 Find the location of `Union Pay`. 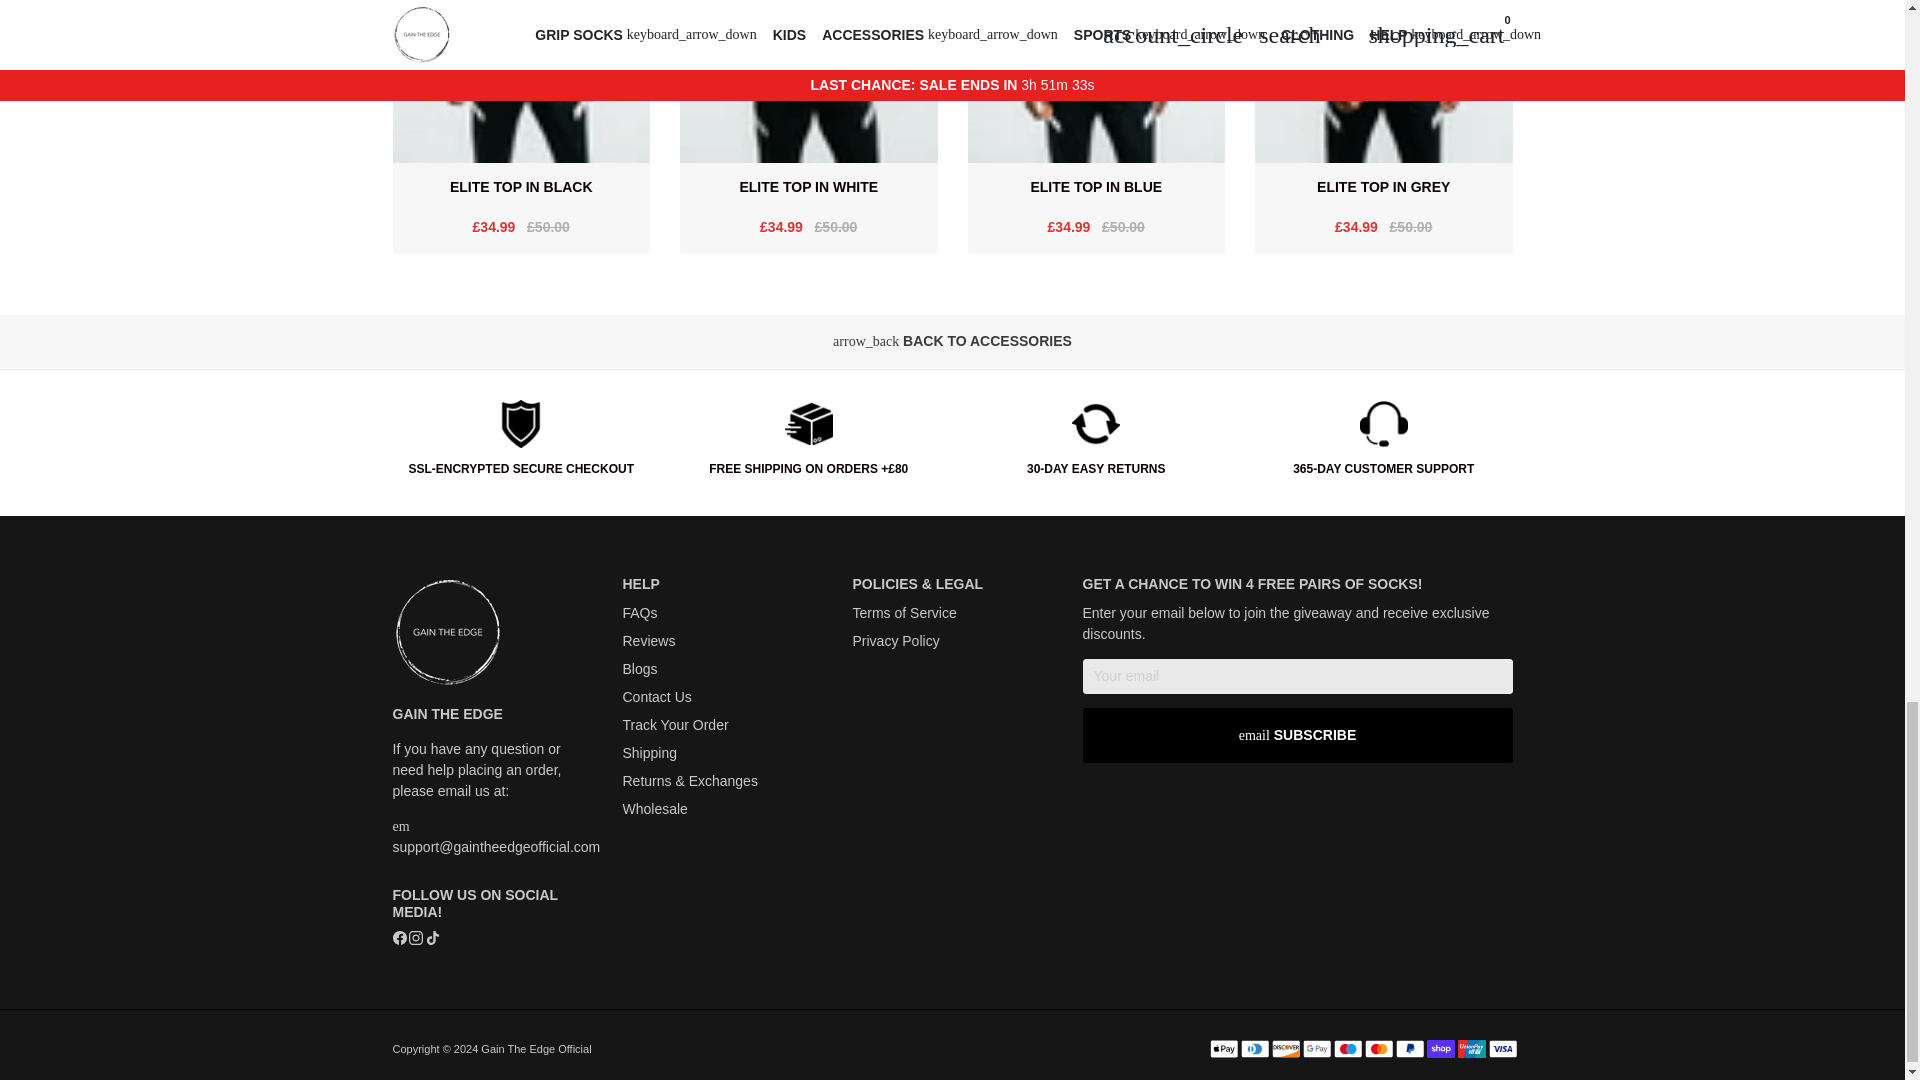

Union Pay is located at coordinates (1472, 1049).